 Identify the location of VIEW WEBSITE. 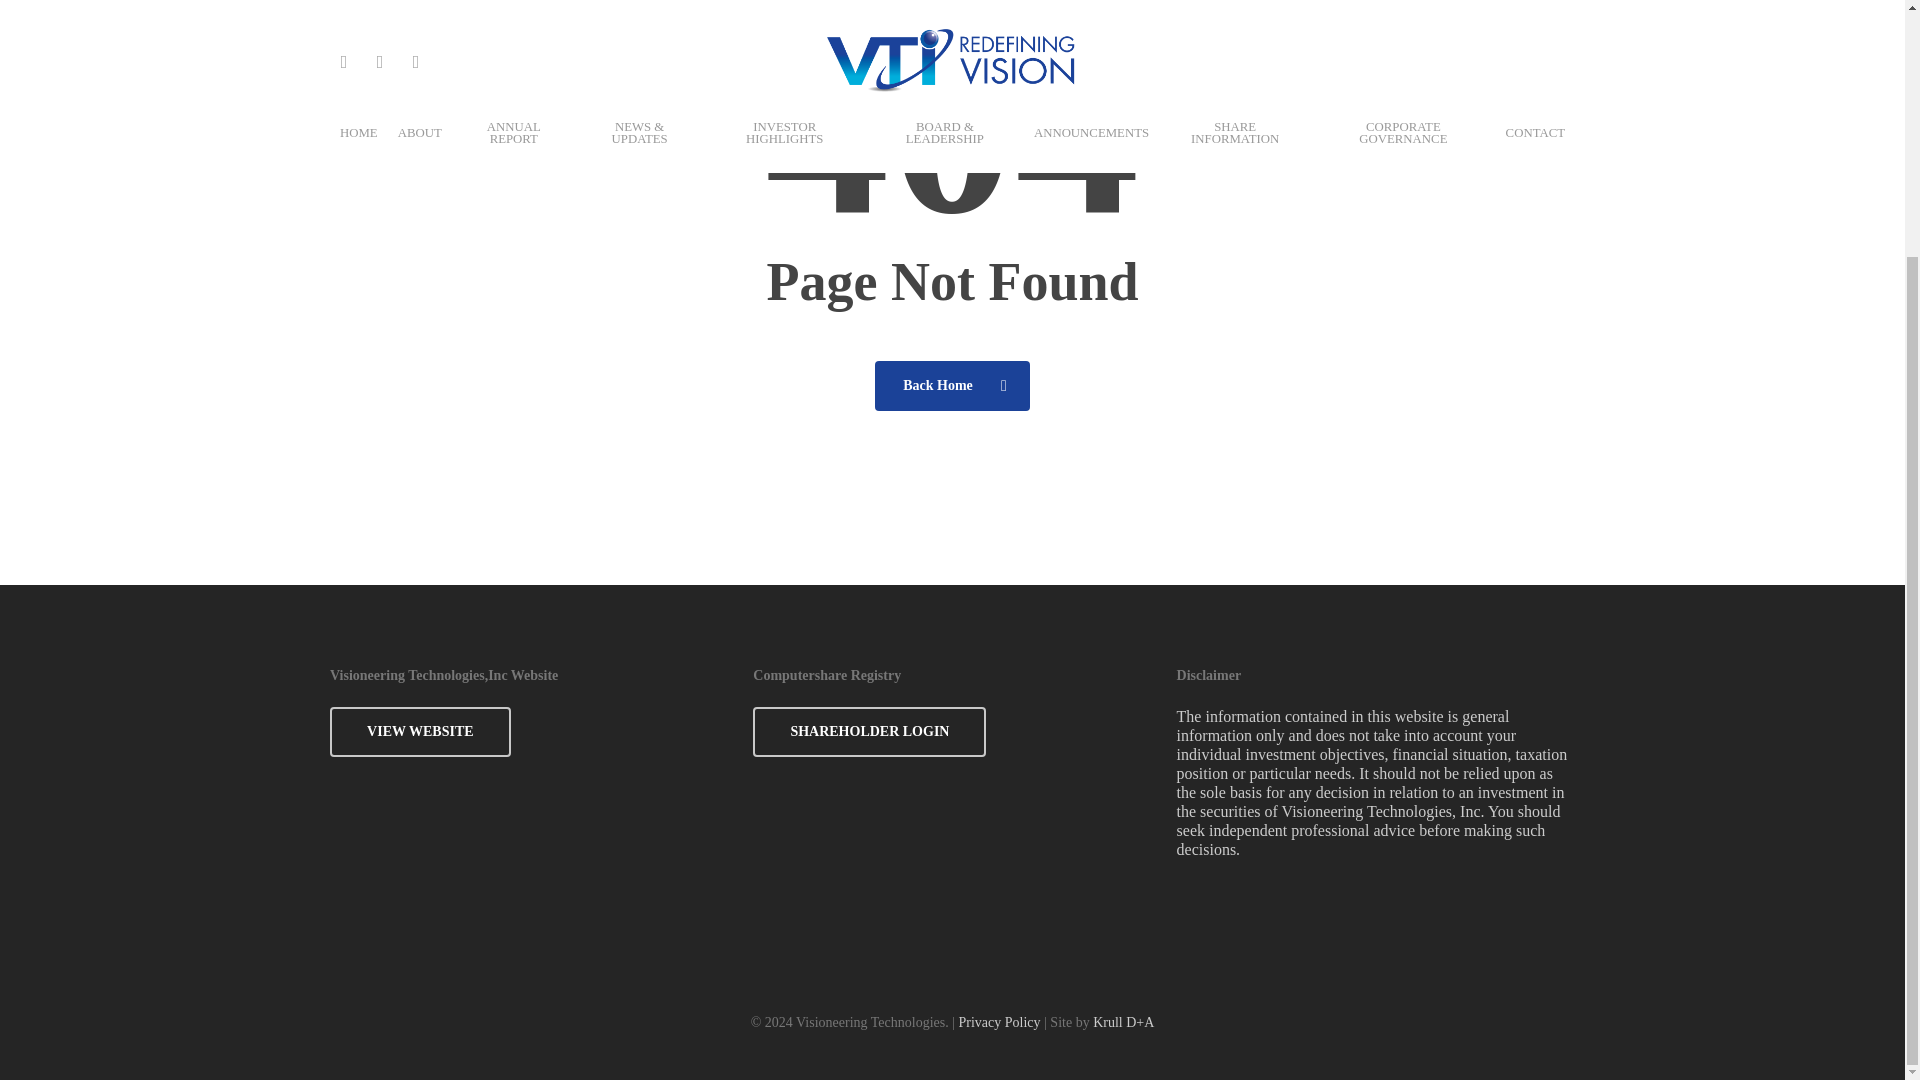
(420, 732).